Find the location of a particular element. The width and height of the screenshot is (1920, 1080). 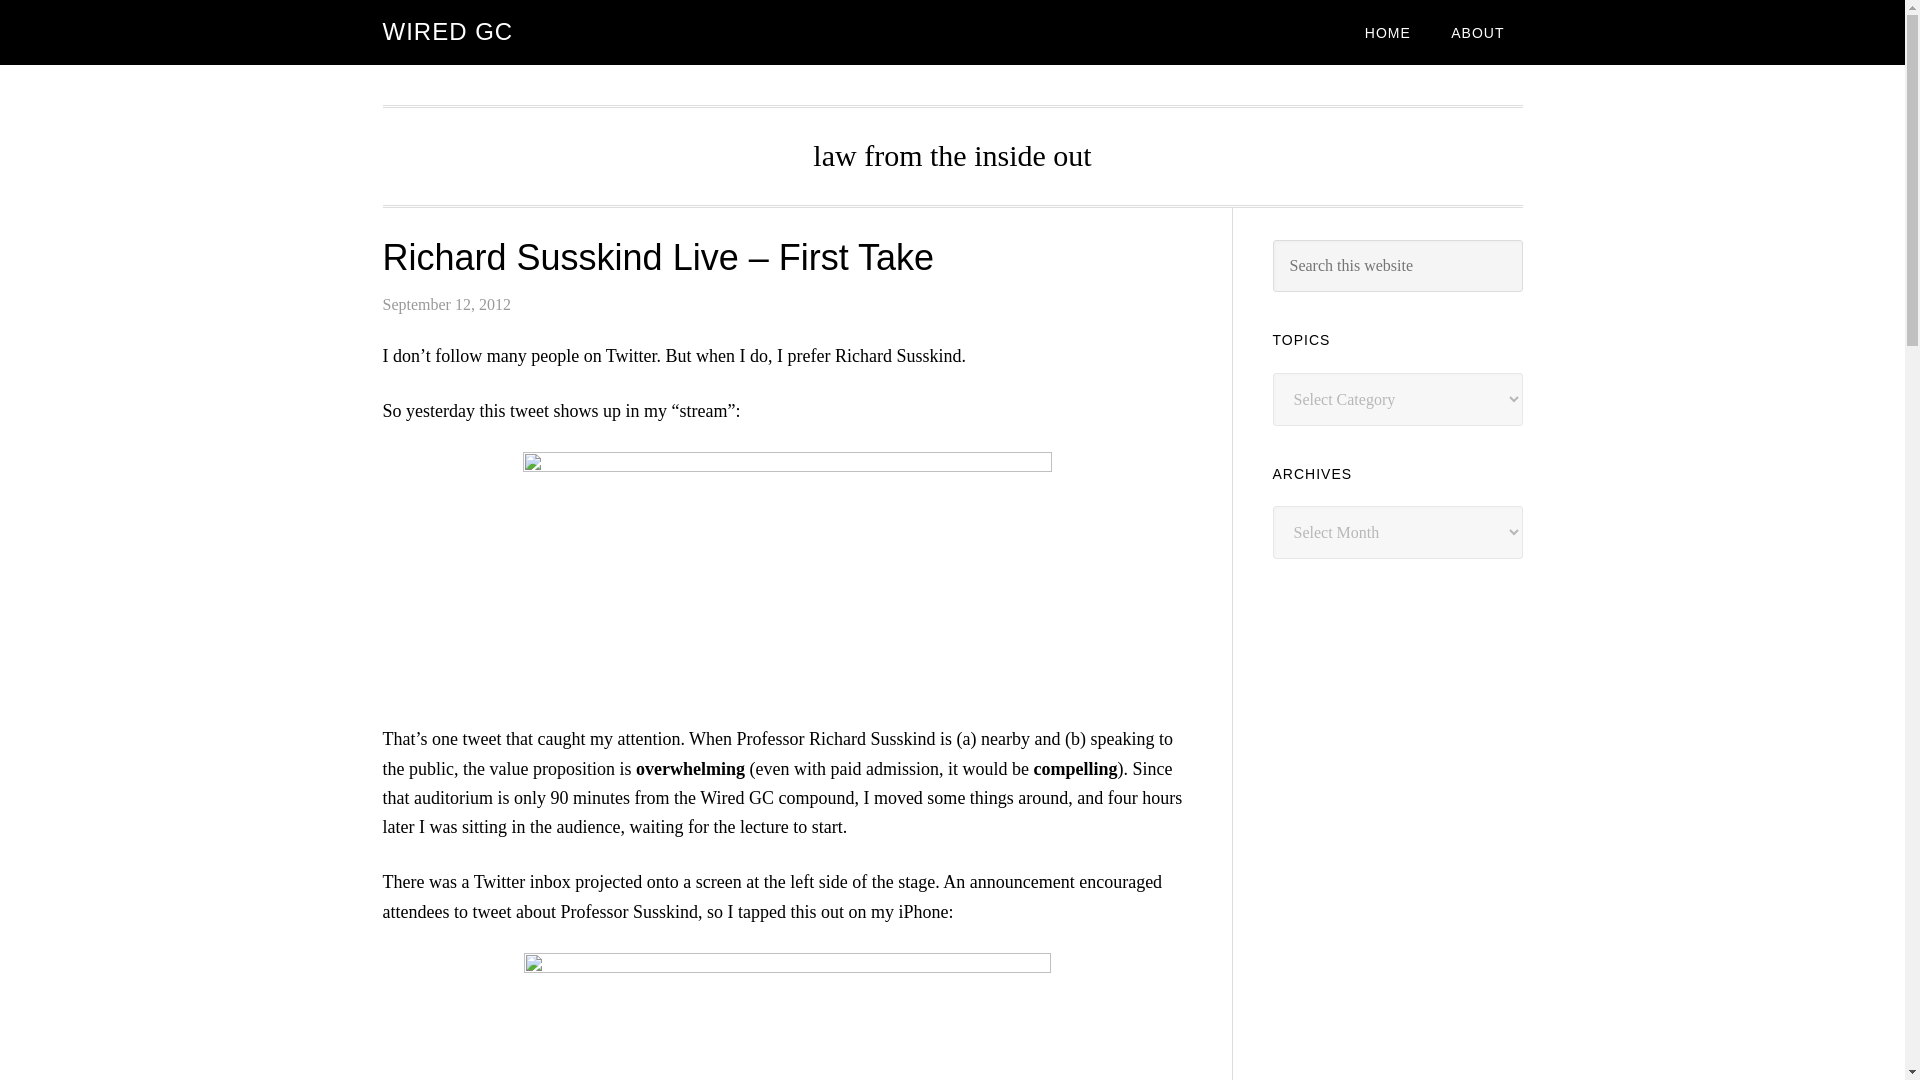

ABOUT is located at coordinates (1477, 32).